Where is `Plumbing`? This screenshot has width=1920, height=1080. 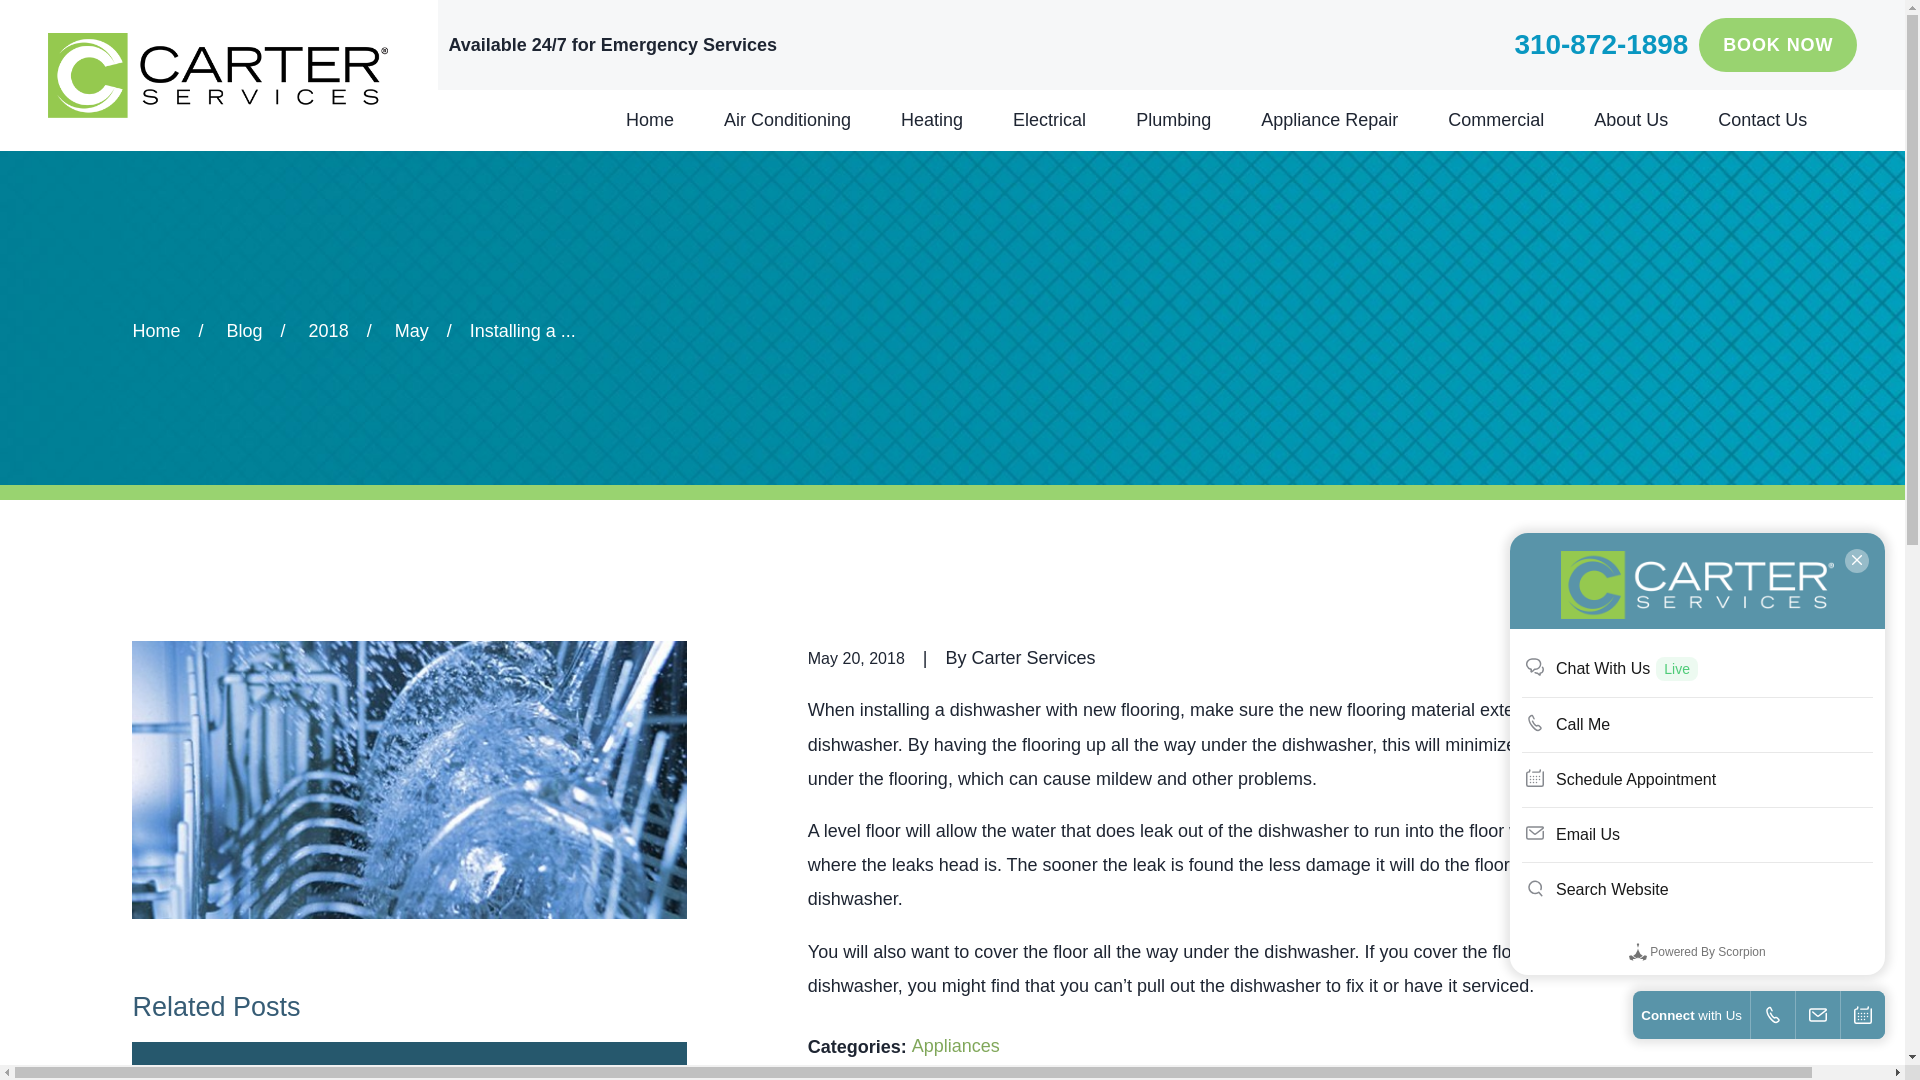
Plumbing is located at coordinates (1174, 120).